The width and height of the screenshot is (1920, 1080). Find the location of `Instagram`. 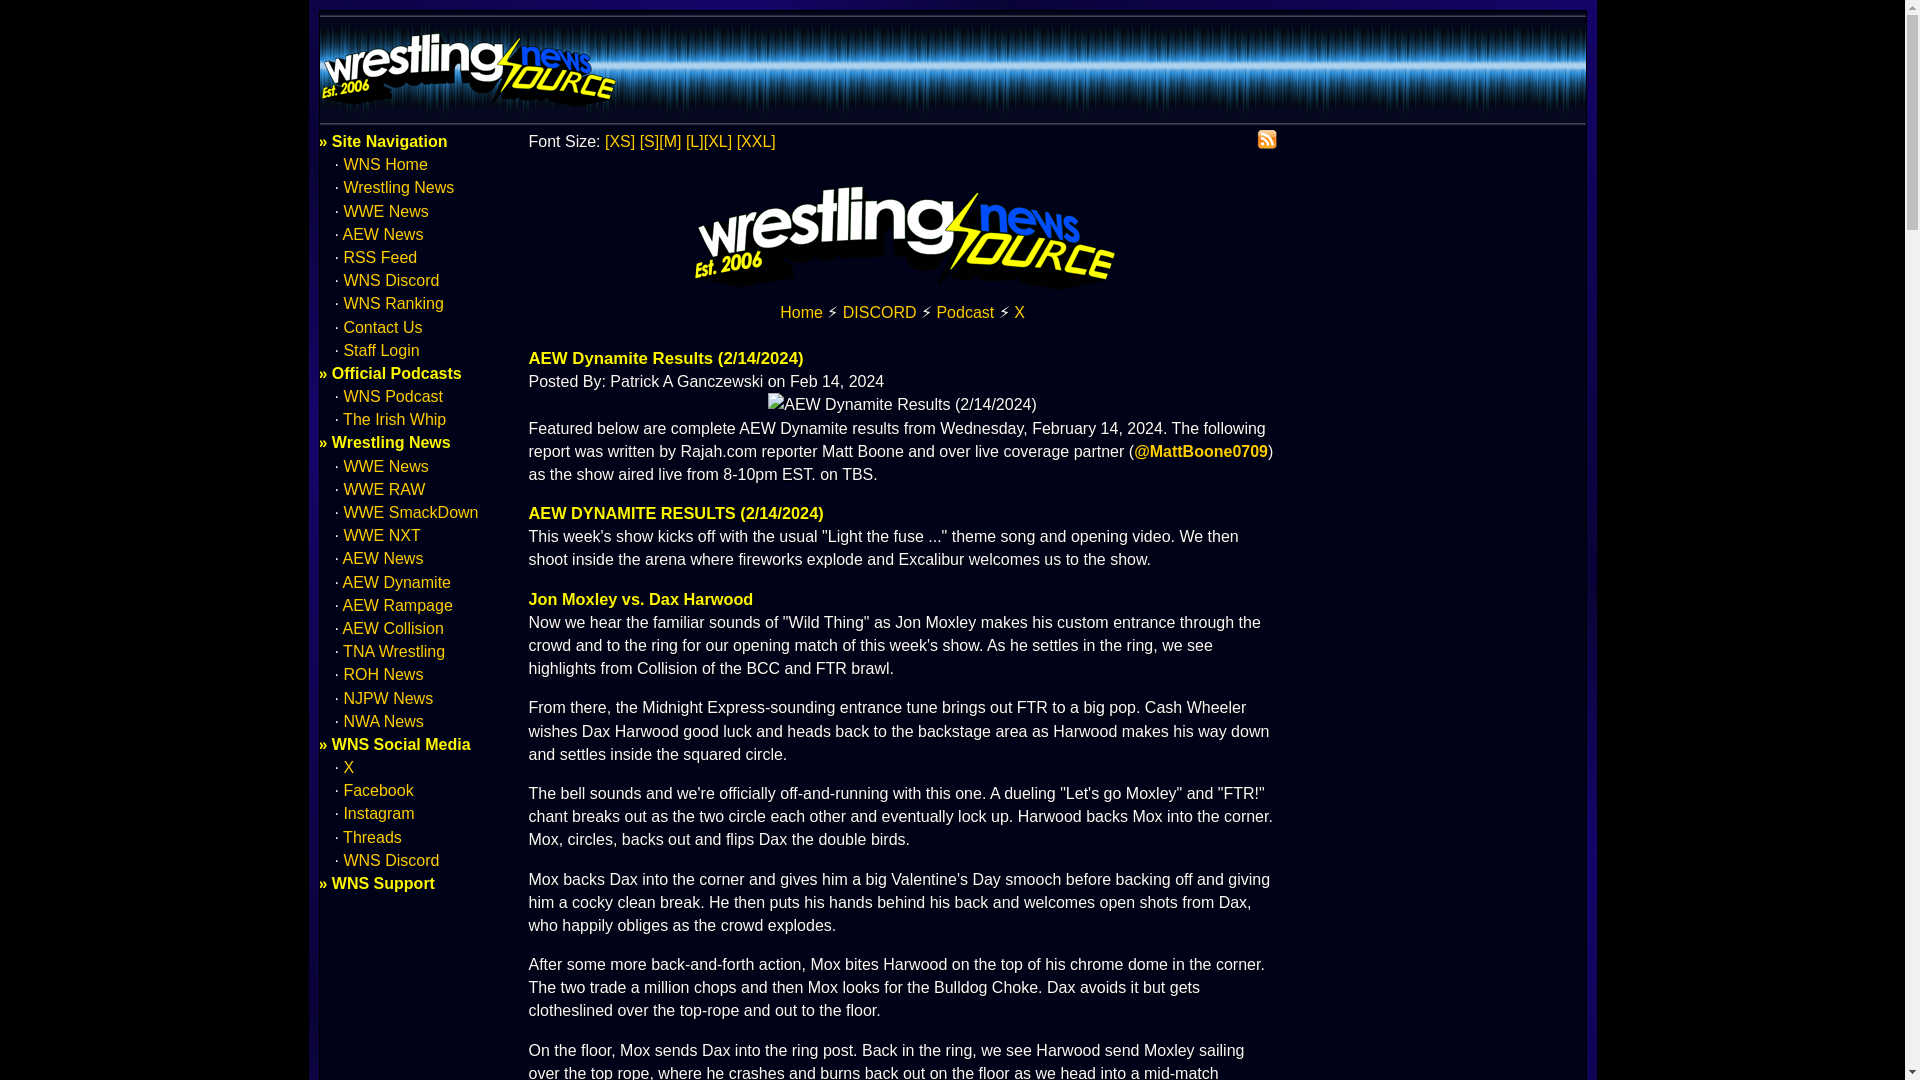

Instagram is located at coordinates (378, 812).